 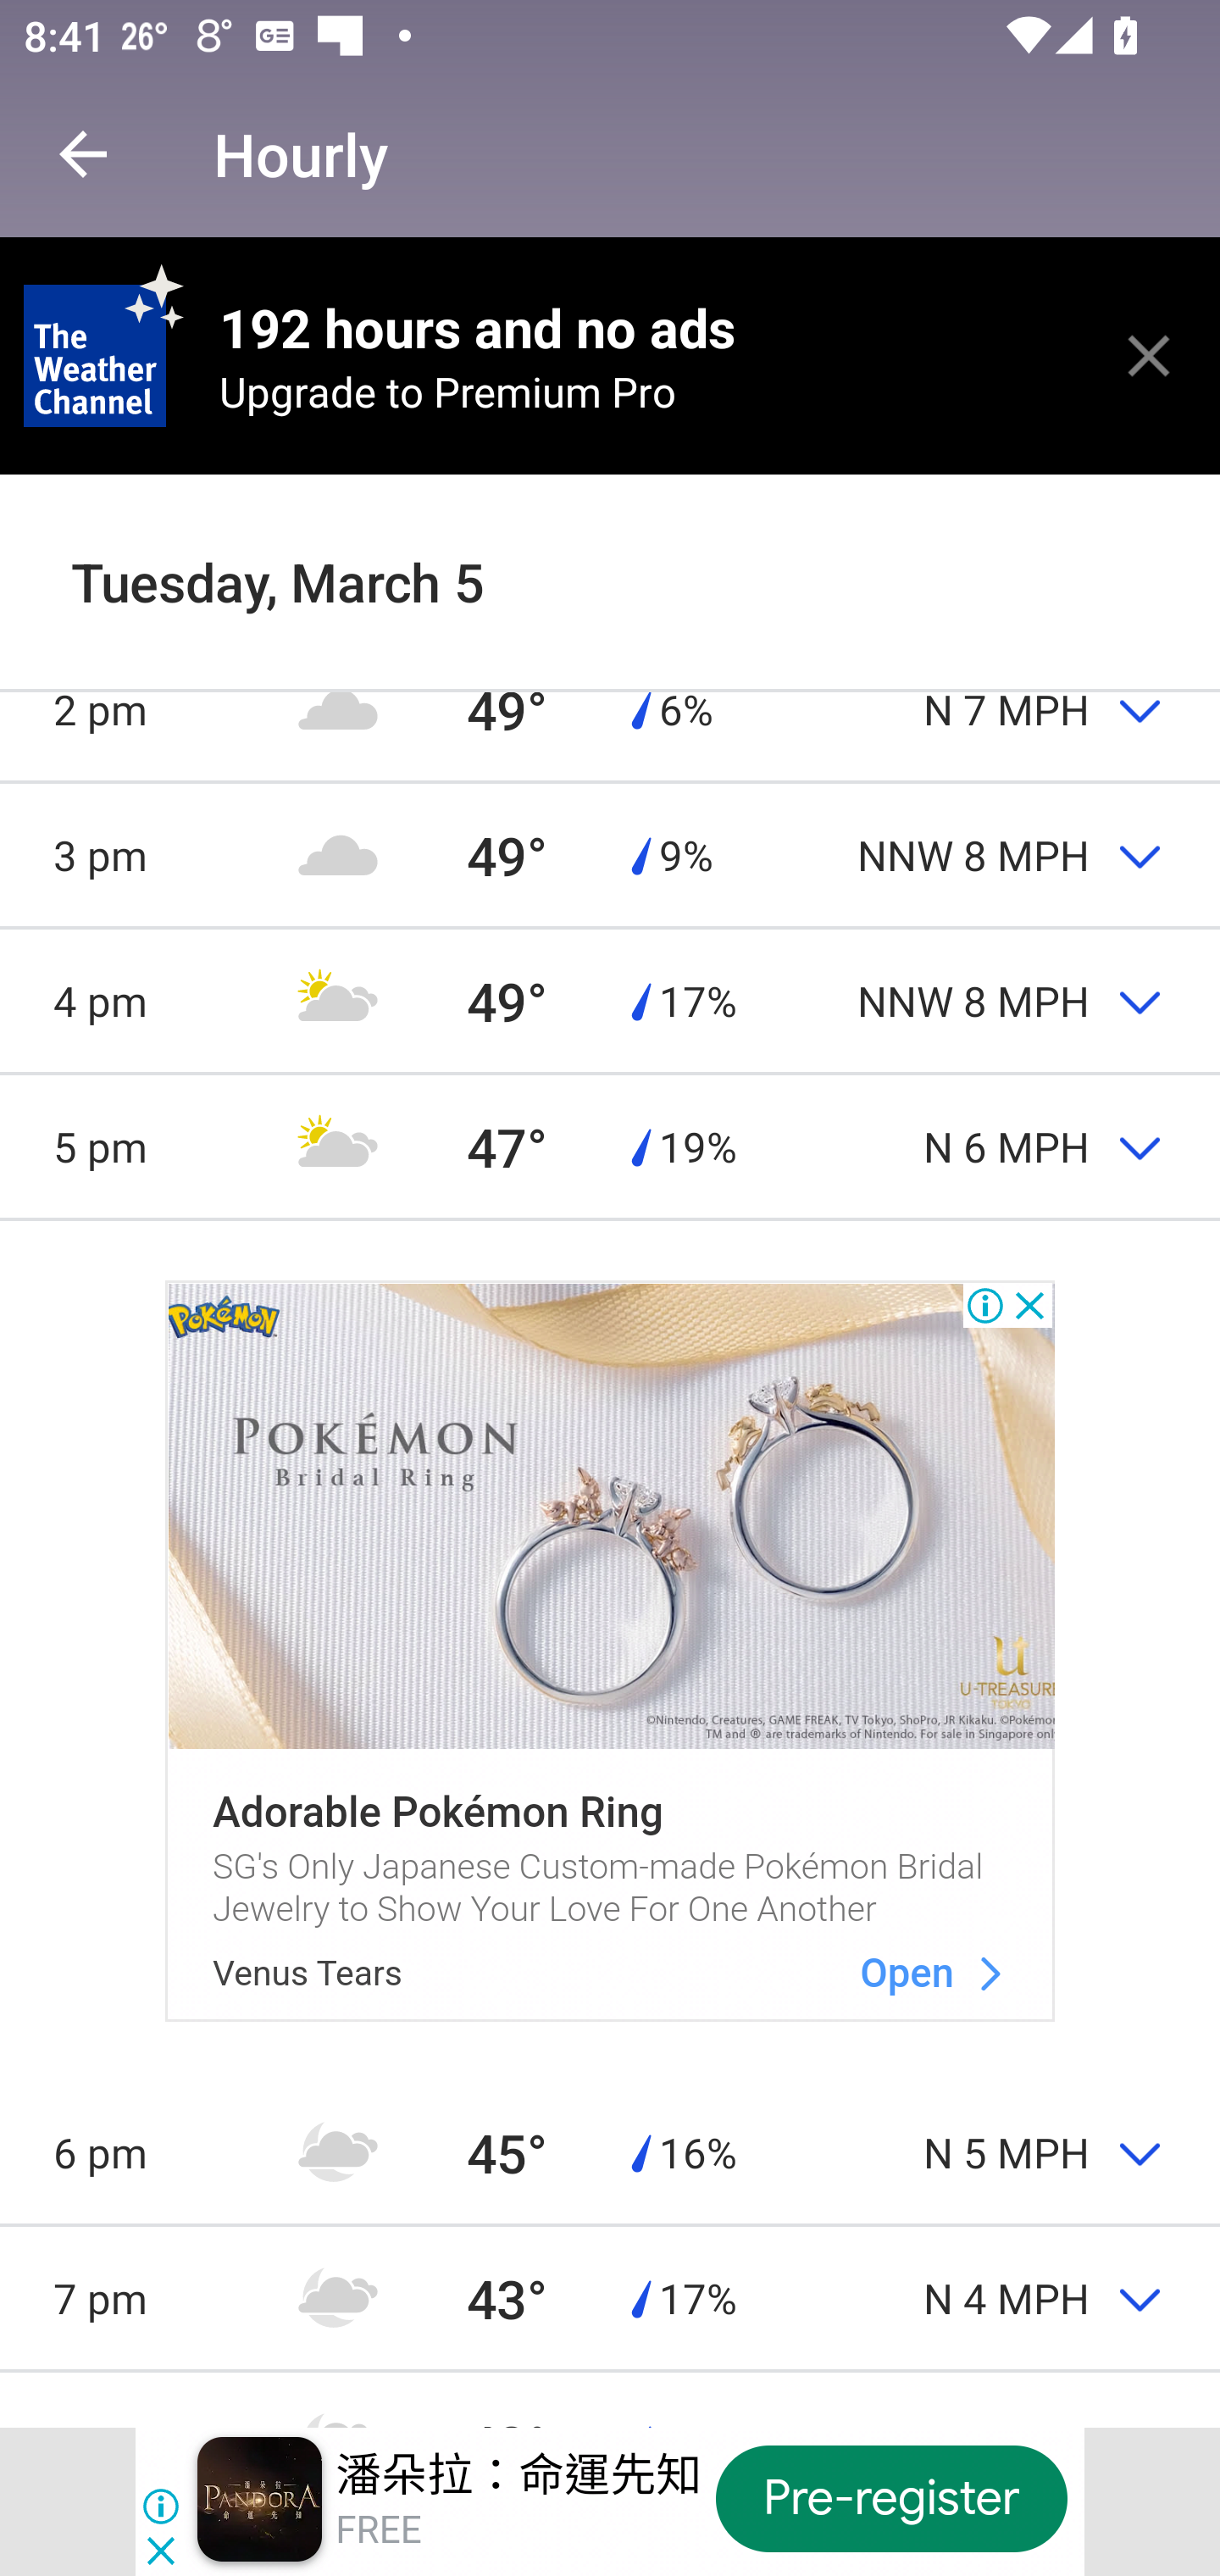 I want to click on 6 pm 45° 16% N 5 MPH, so click(x=610, y=2152).